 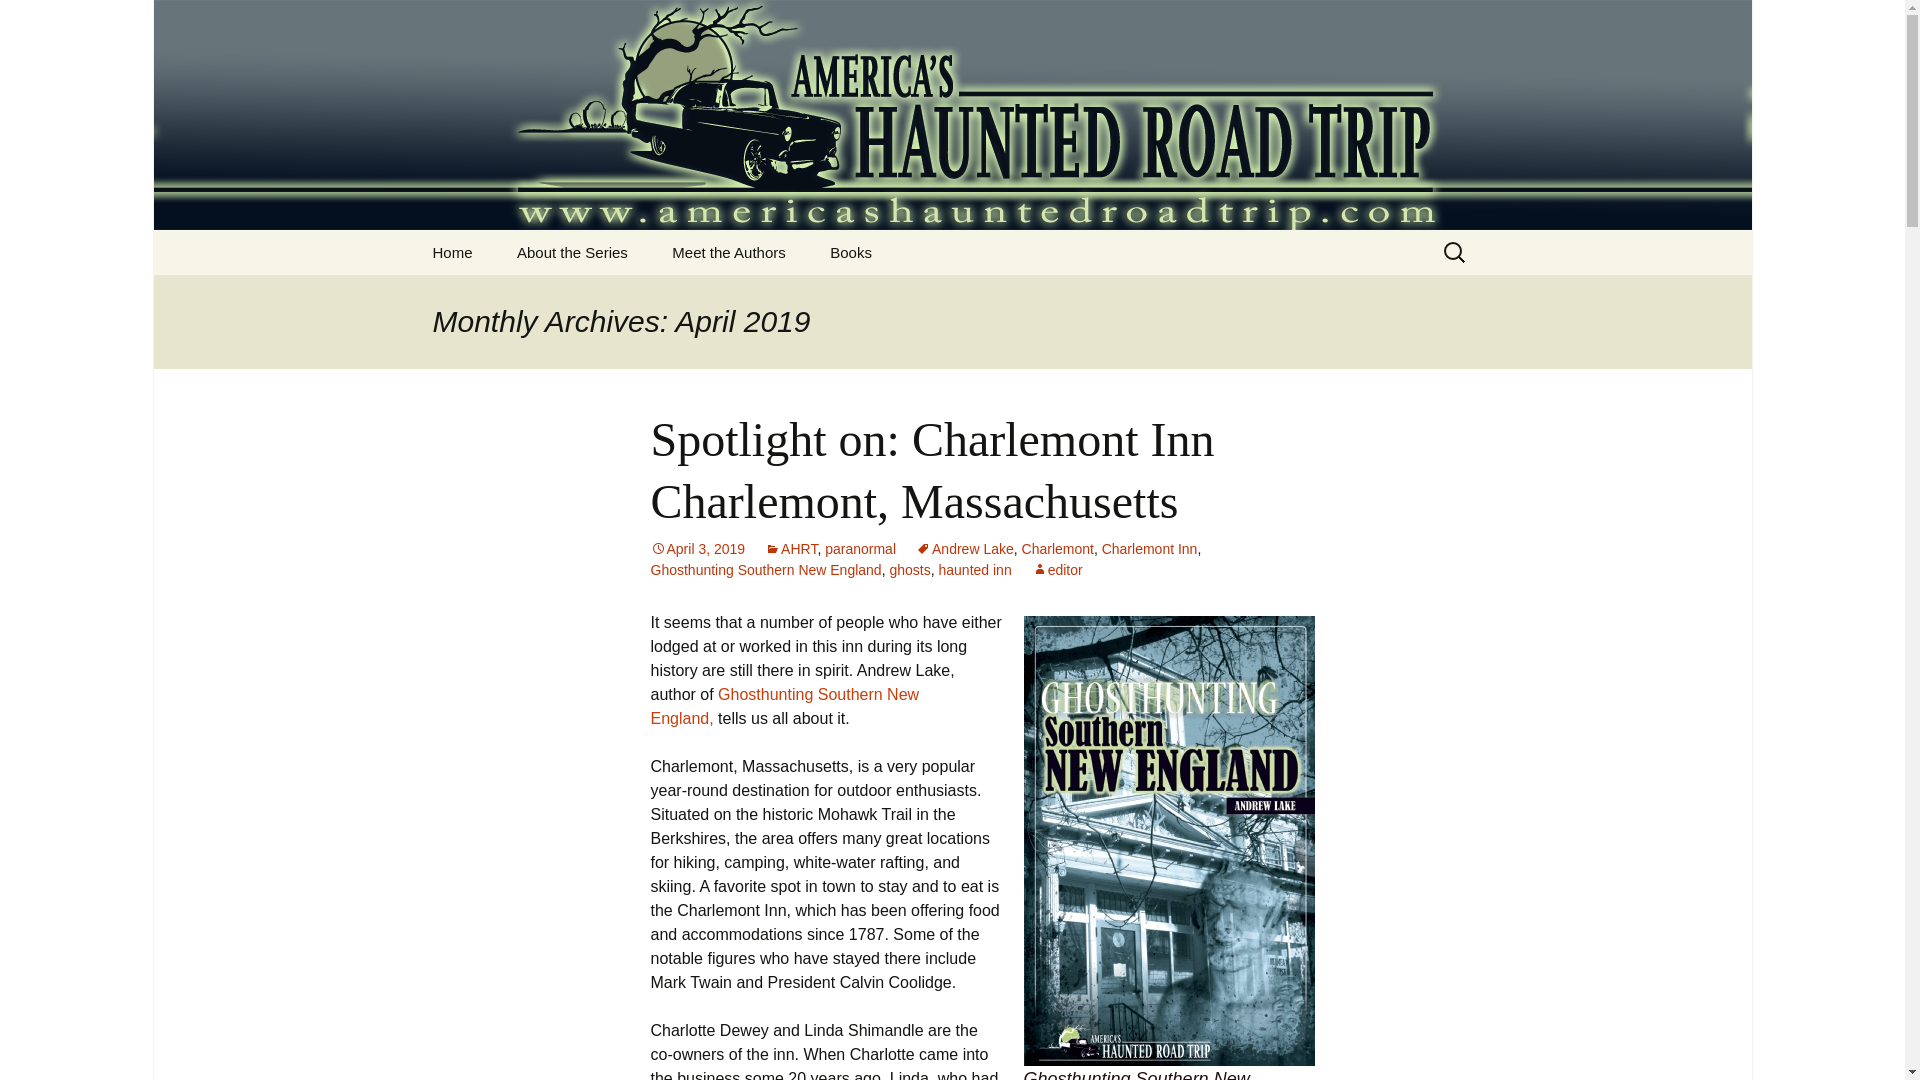 I want to click on Search, so click(x=24, y=21).